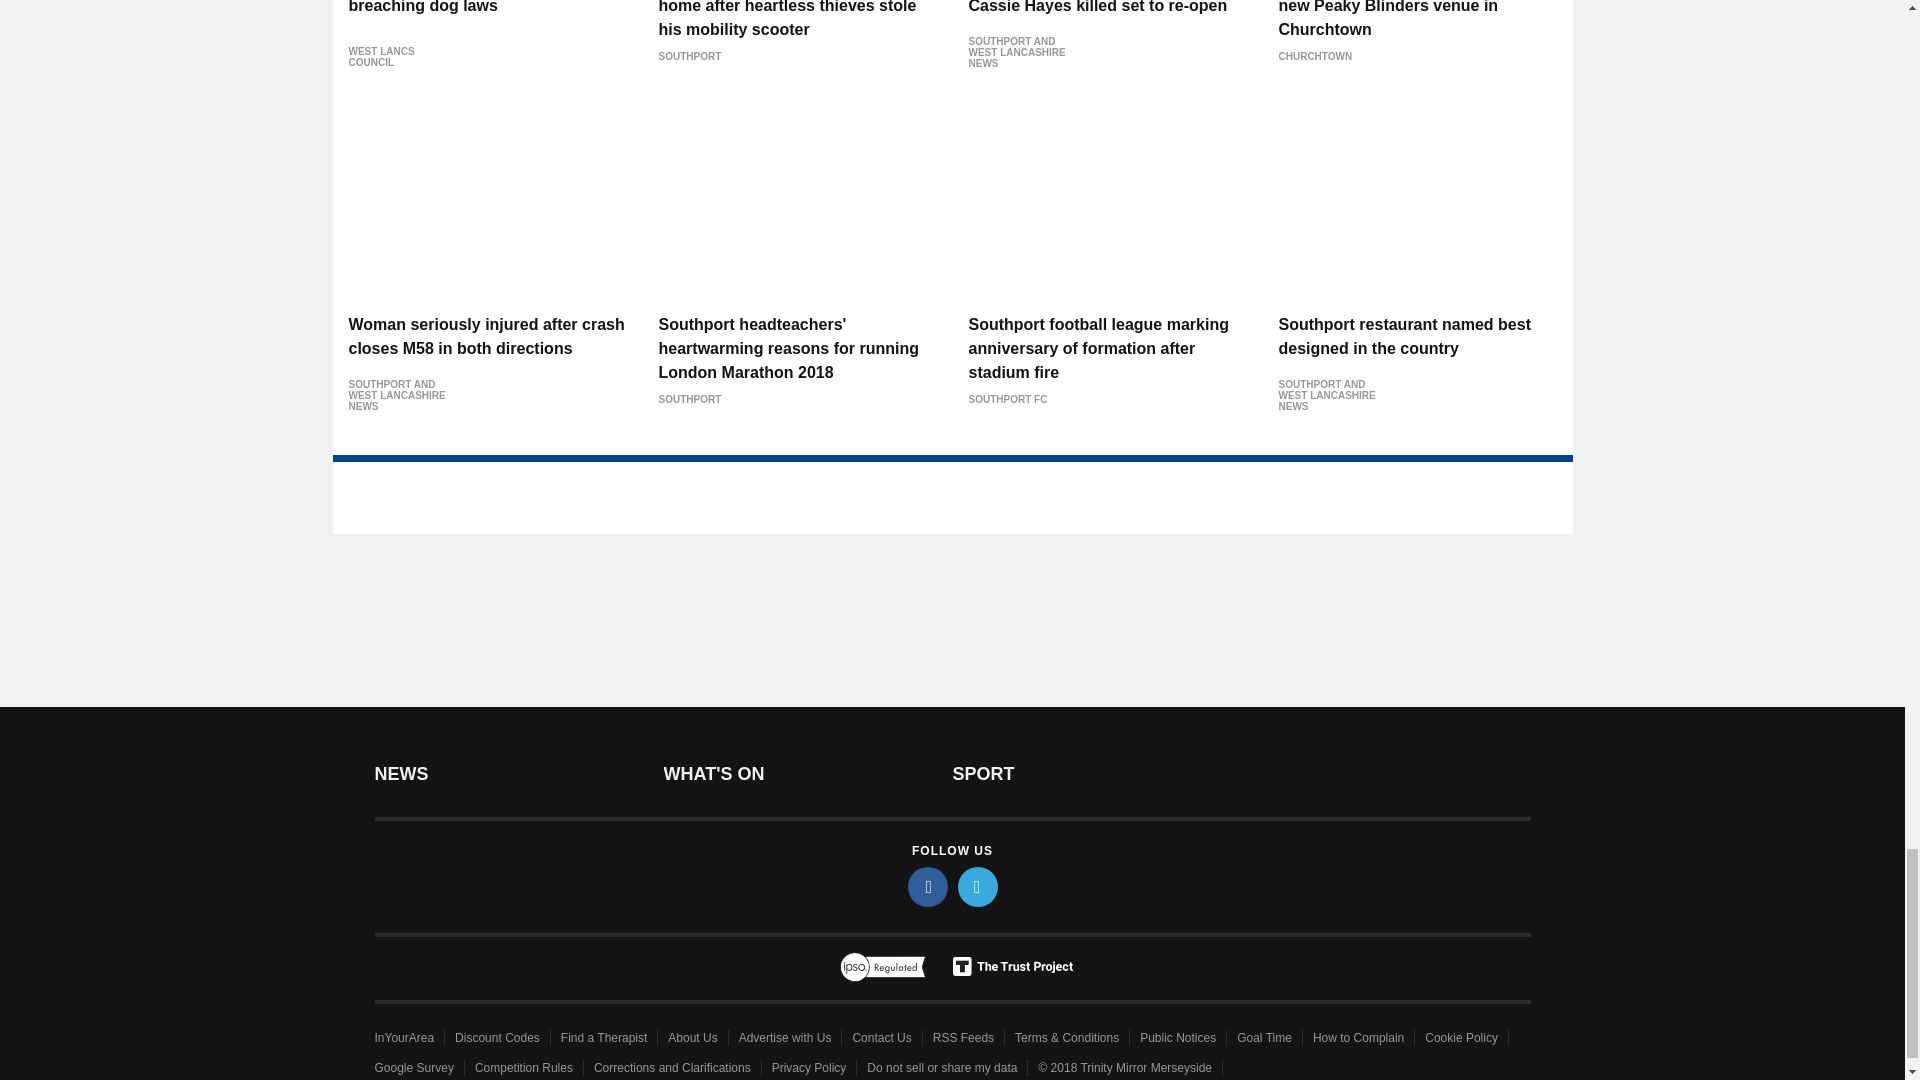  Describe the element at coordinates (928, 887) in the screenshot. I see `facebook` at that location.